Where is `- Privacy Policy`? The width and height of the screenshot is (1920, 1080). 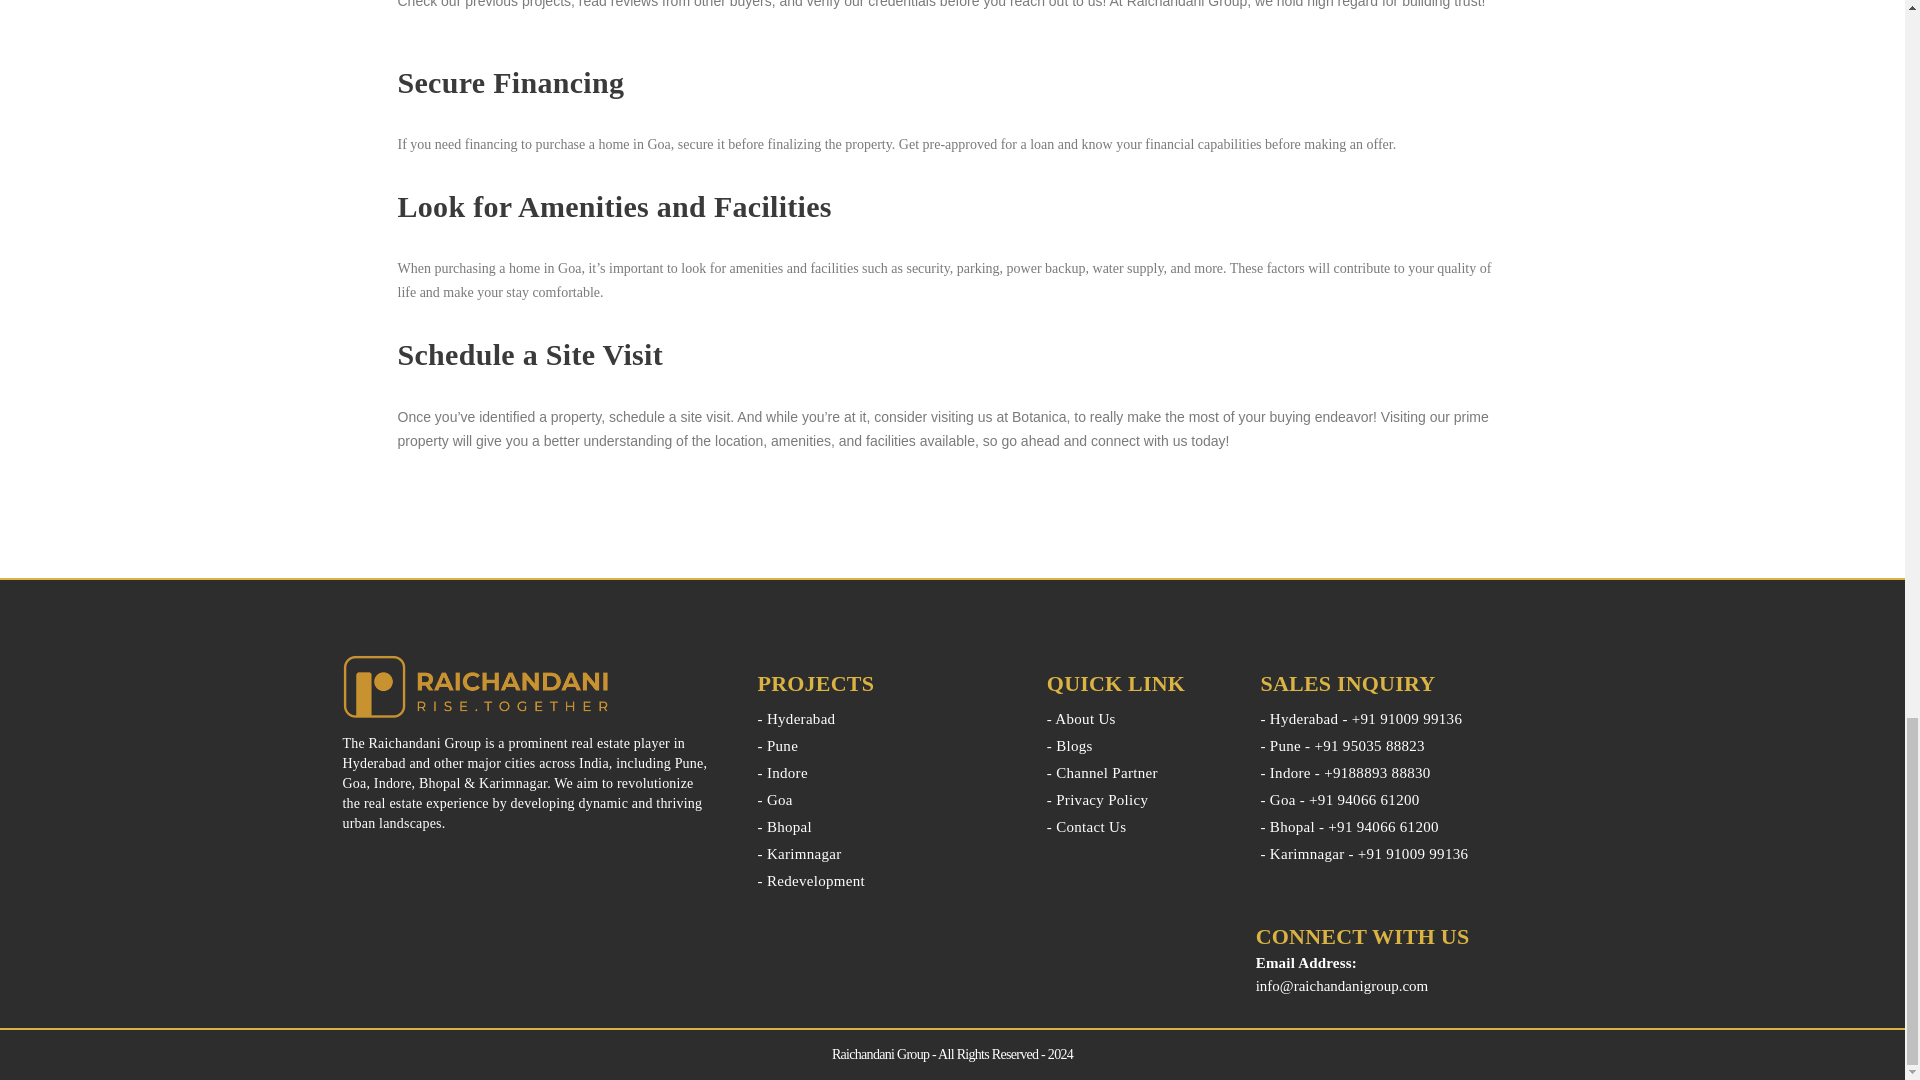 - Privacy Policy is located at coordinates (1138, 800).